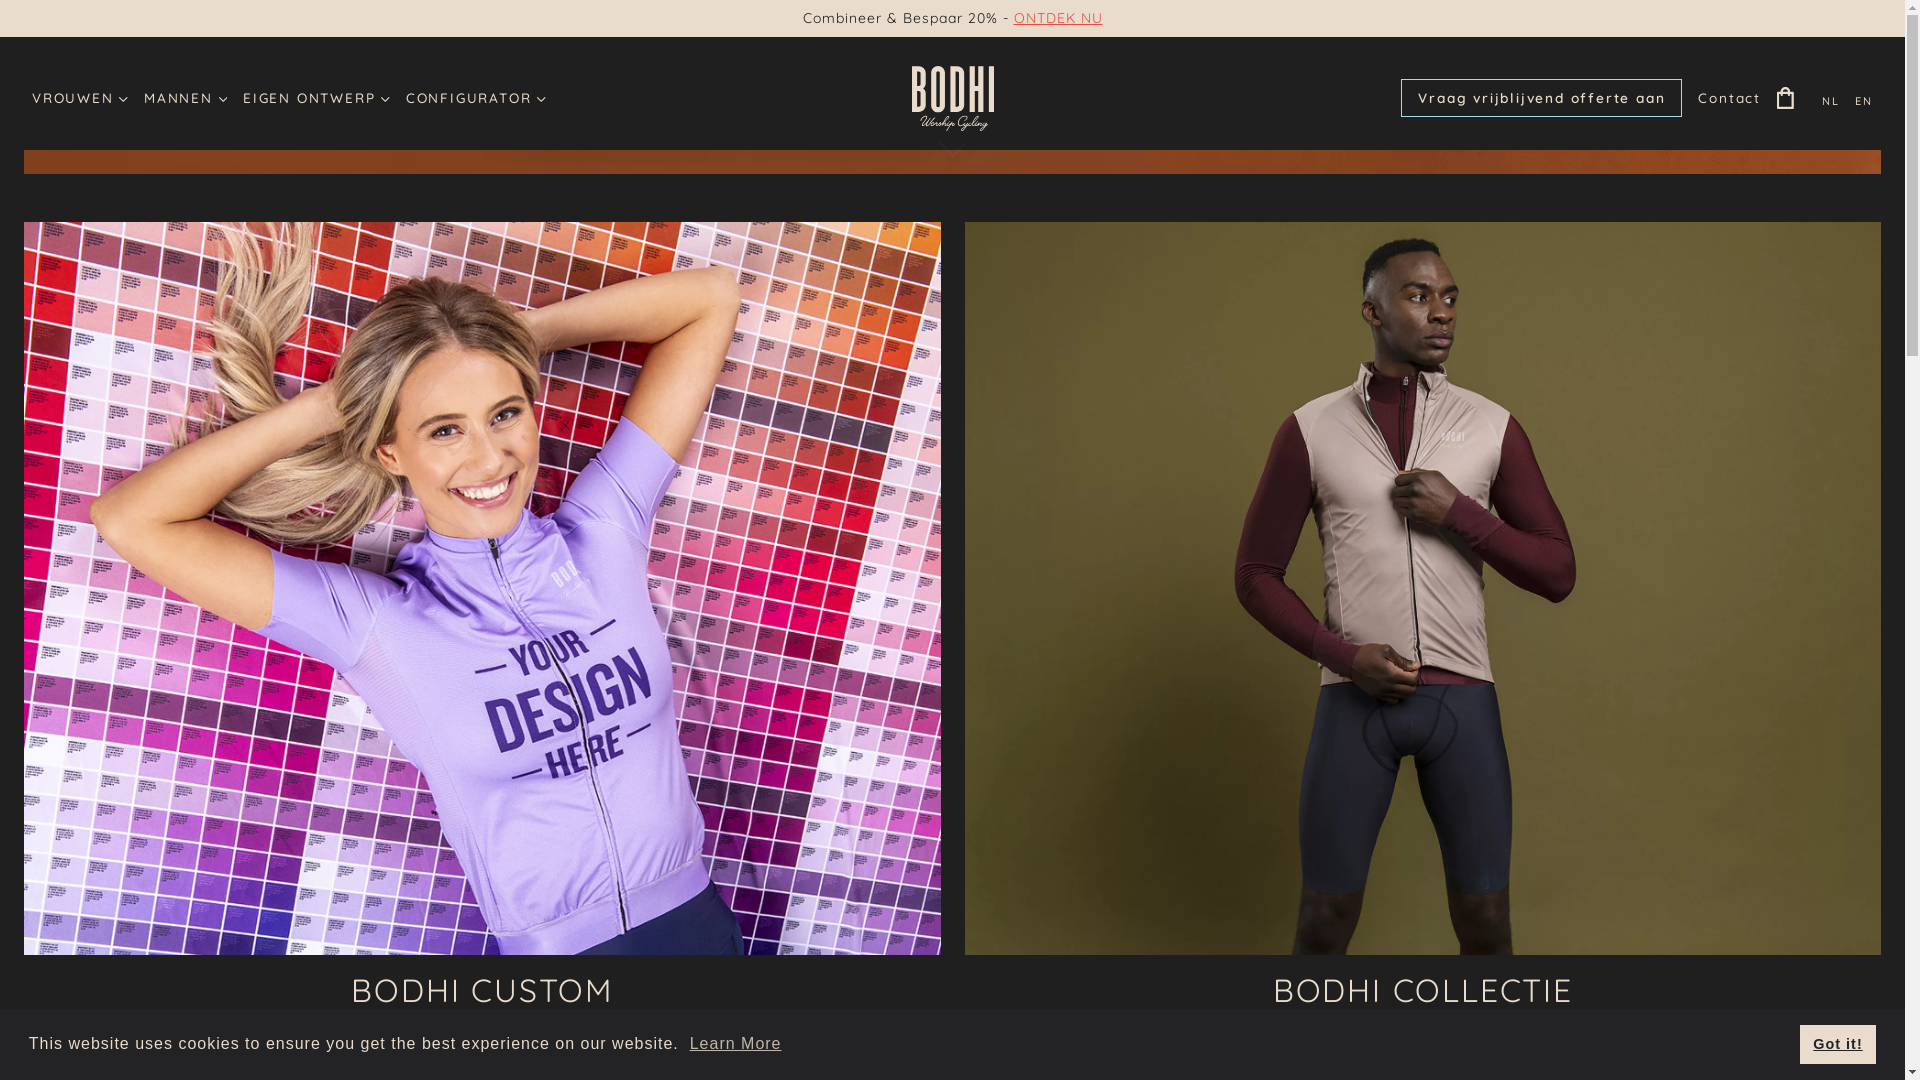 The image size is (1920, 1080). Describe the element at coordinates (736, 1044) in the screenshot. I see `Learn More` at that location.